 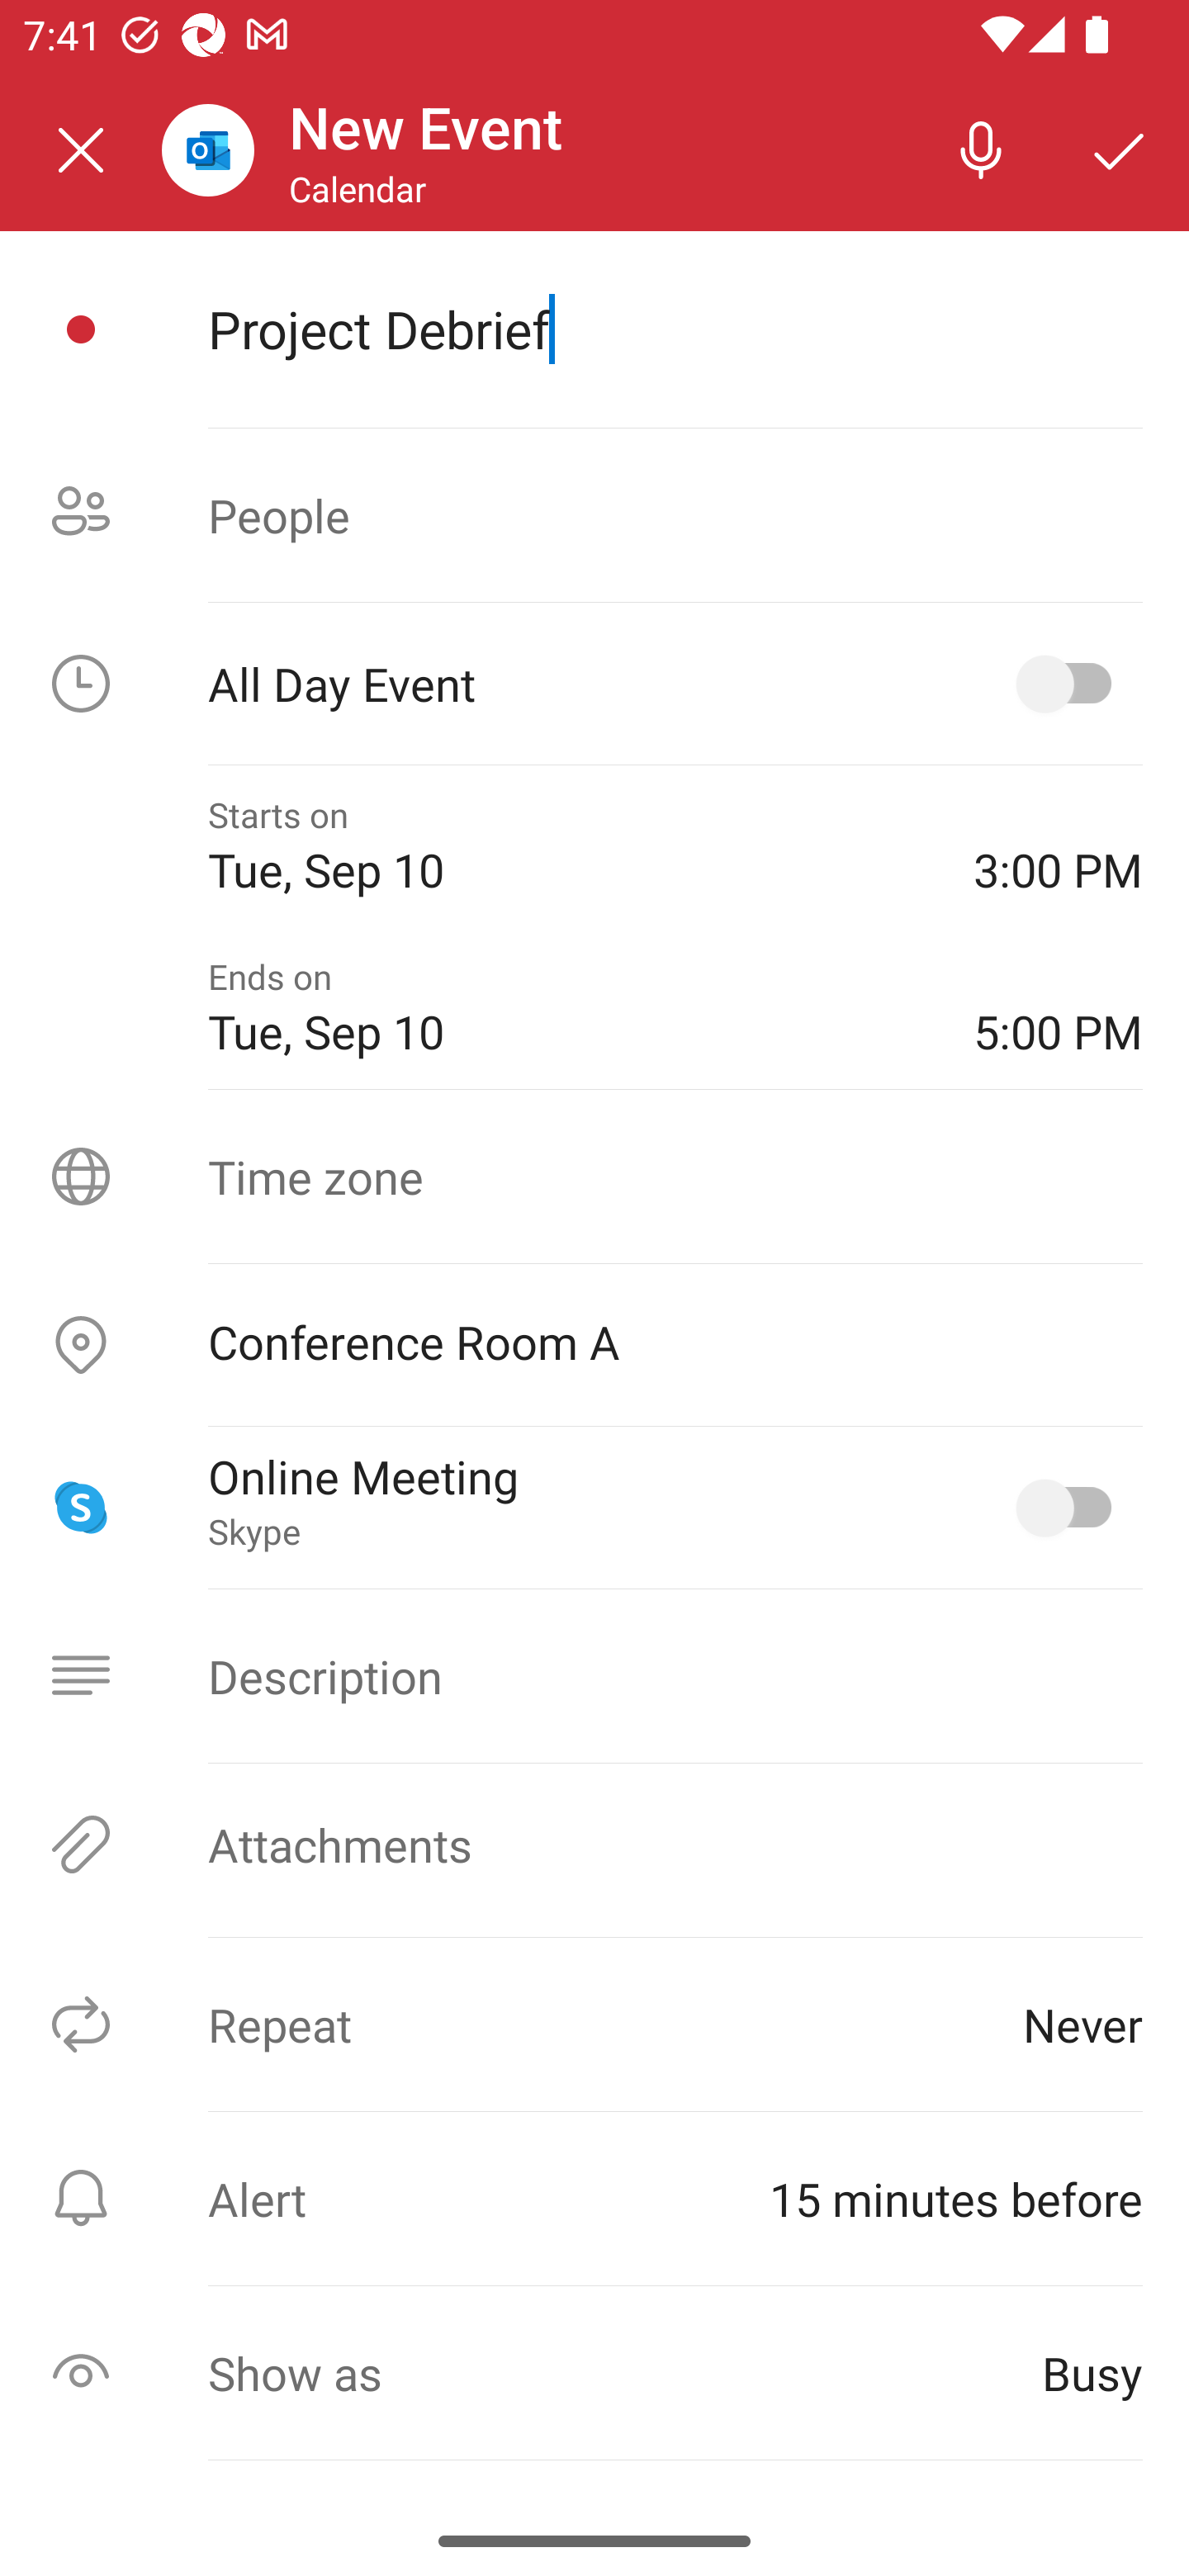 I want to click on Description, so click(x=594, y=1676).